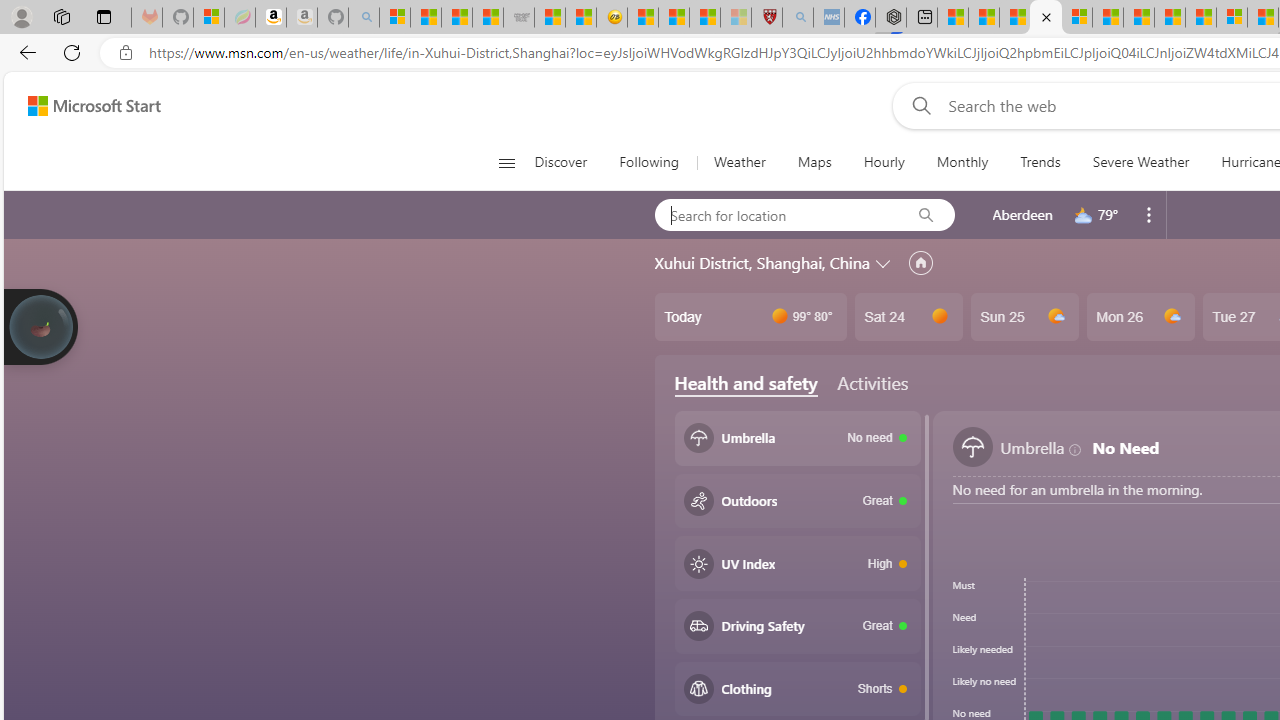  What do you see at coordinates (21, 16) in the screenshot?
I see `Personal Profile` at bounding box center [21, 16].